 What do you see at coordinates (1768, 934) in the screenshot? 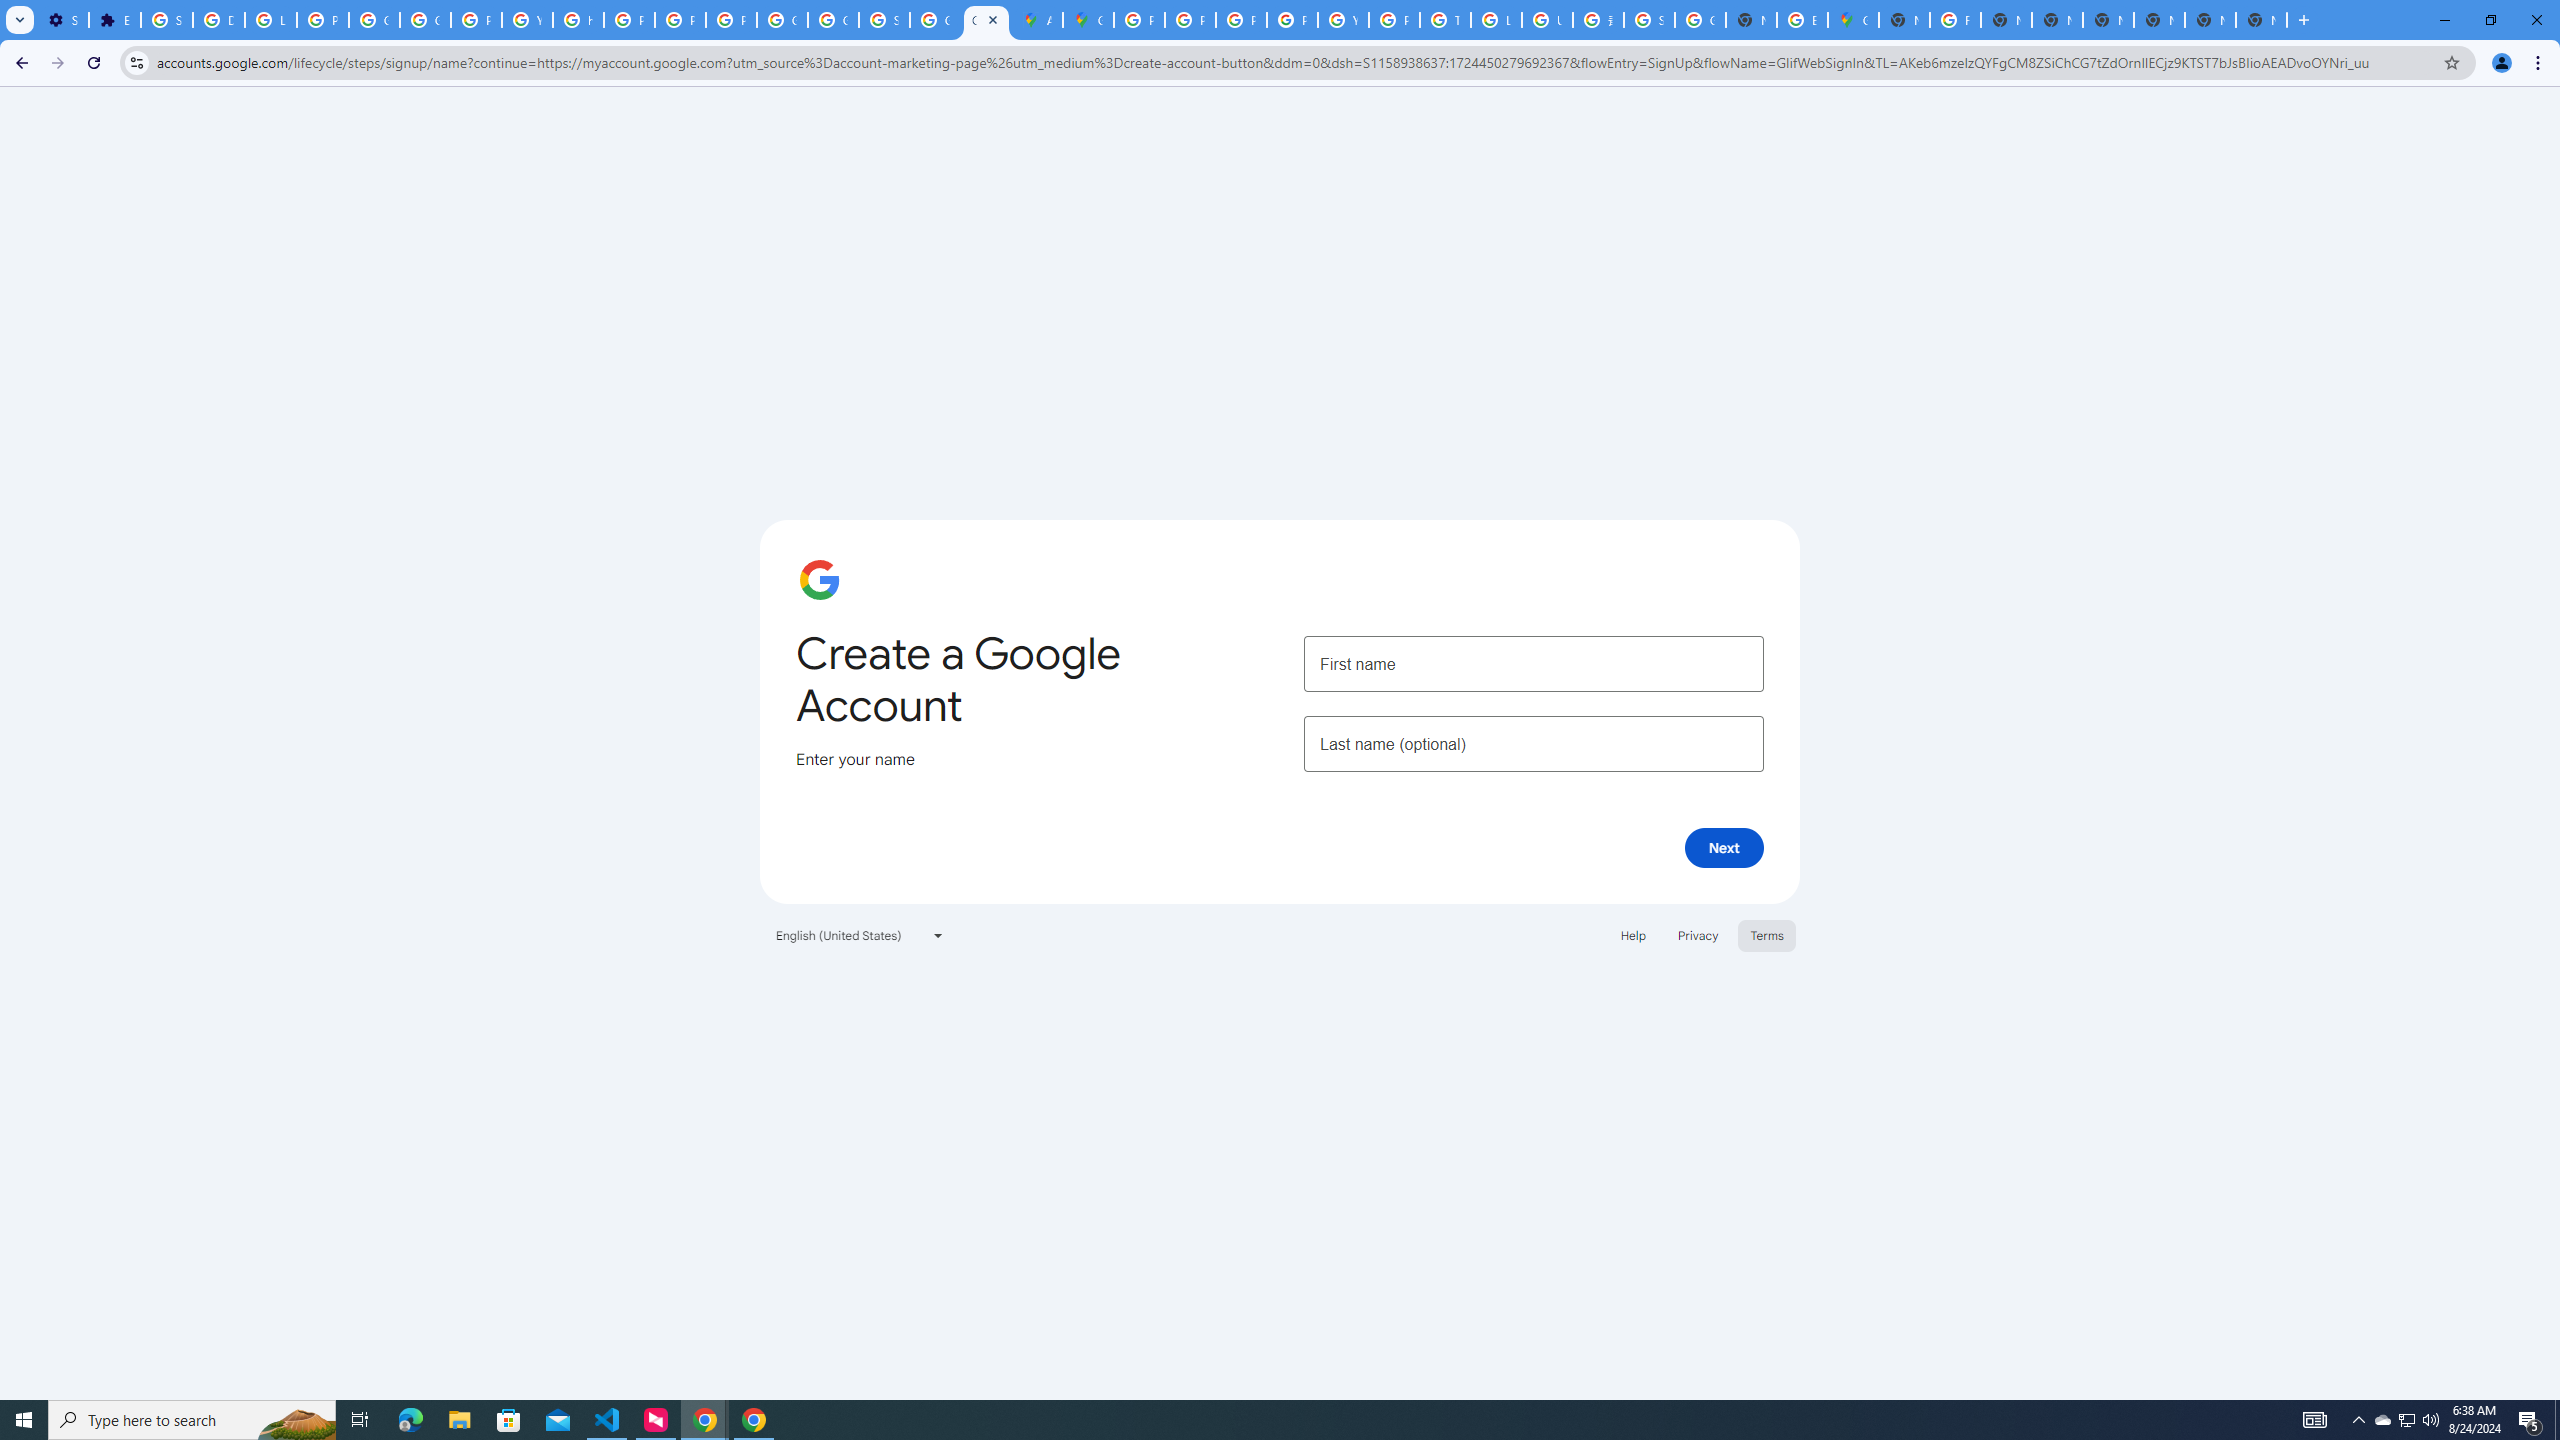
I see `Terms` at bounding box center [1768, 934].